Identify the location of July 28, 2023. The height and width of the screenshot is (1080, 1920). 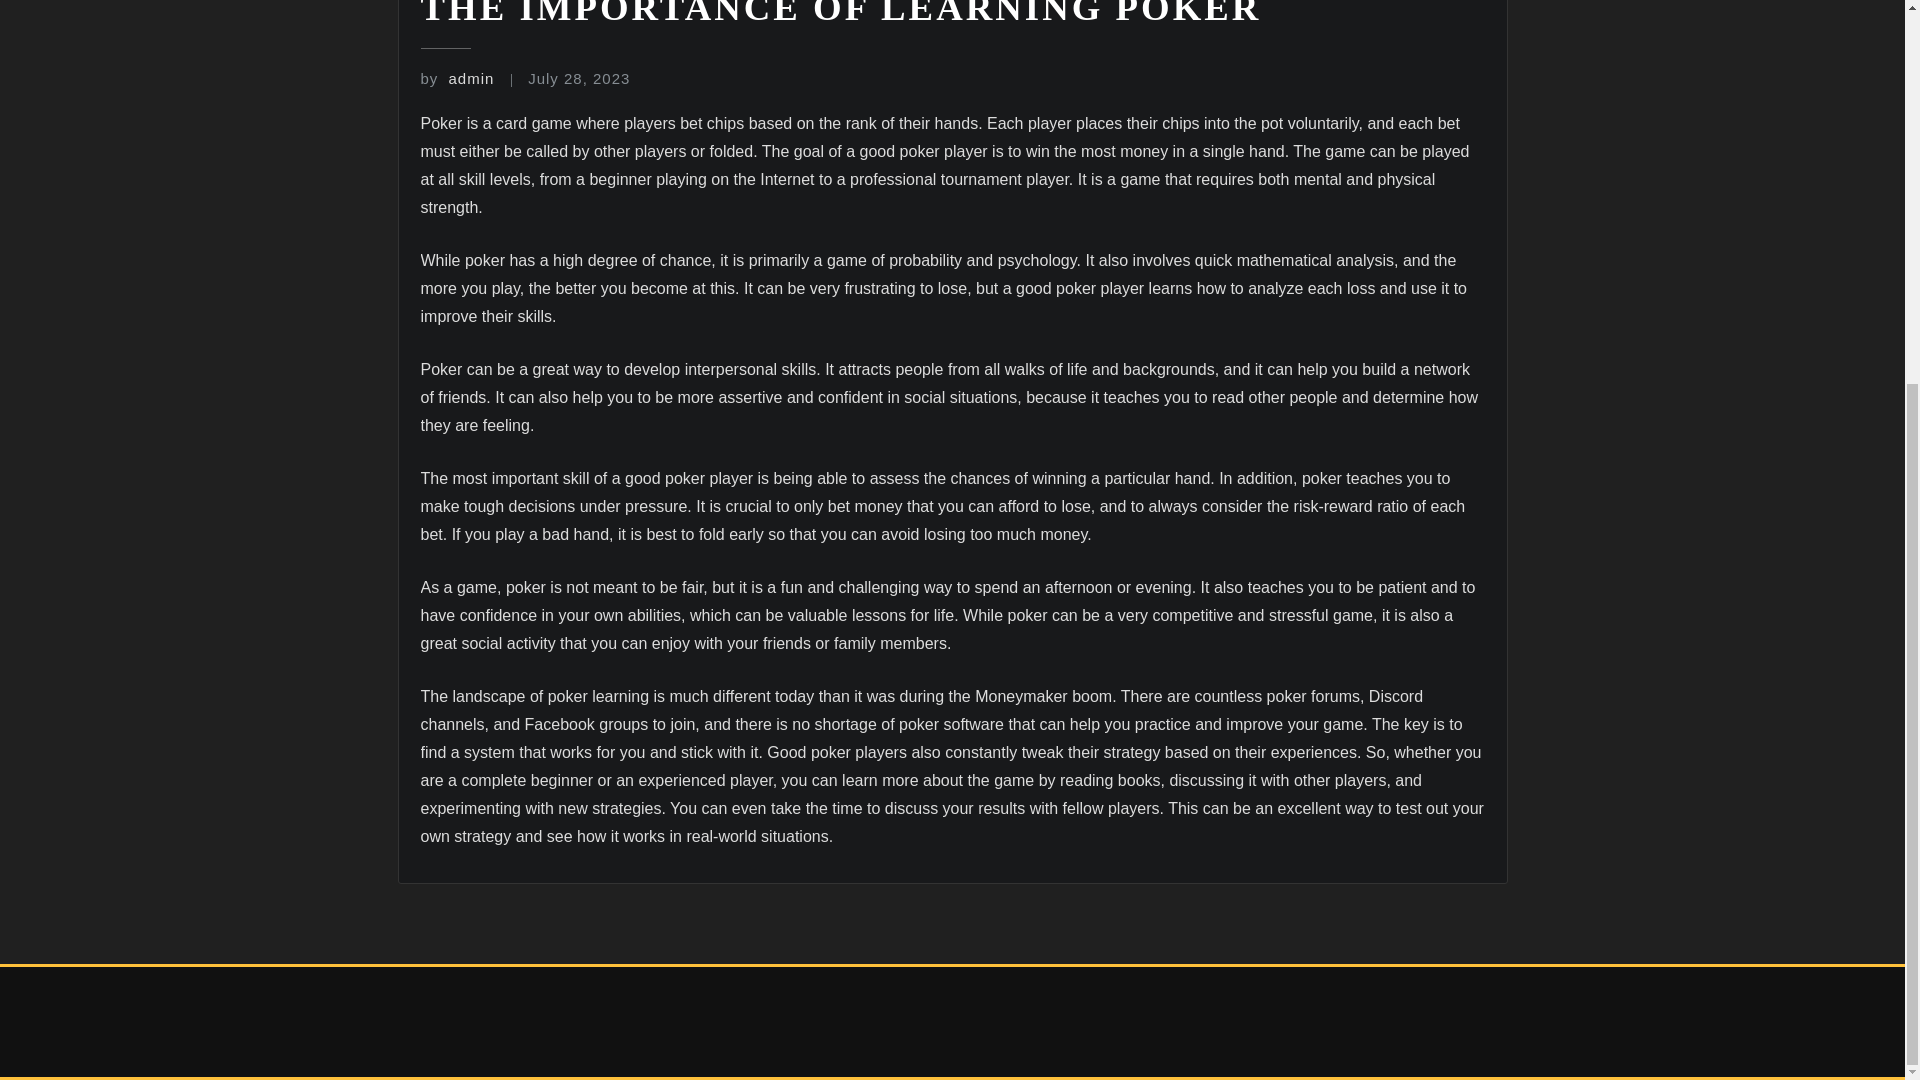
(578, 78).